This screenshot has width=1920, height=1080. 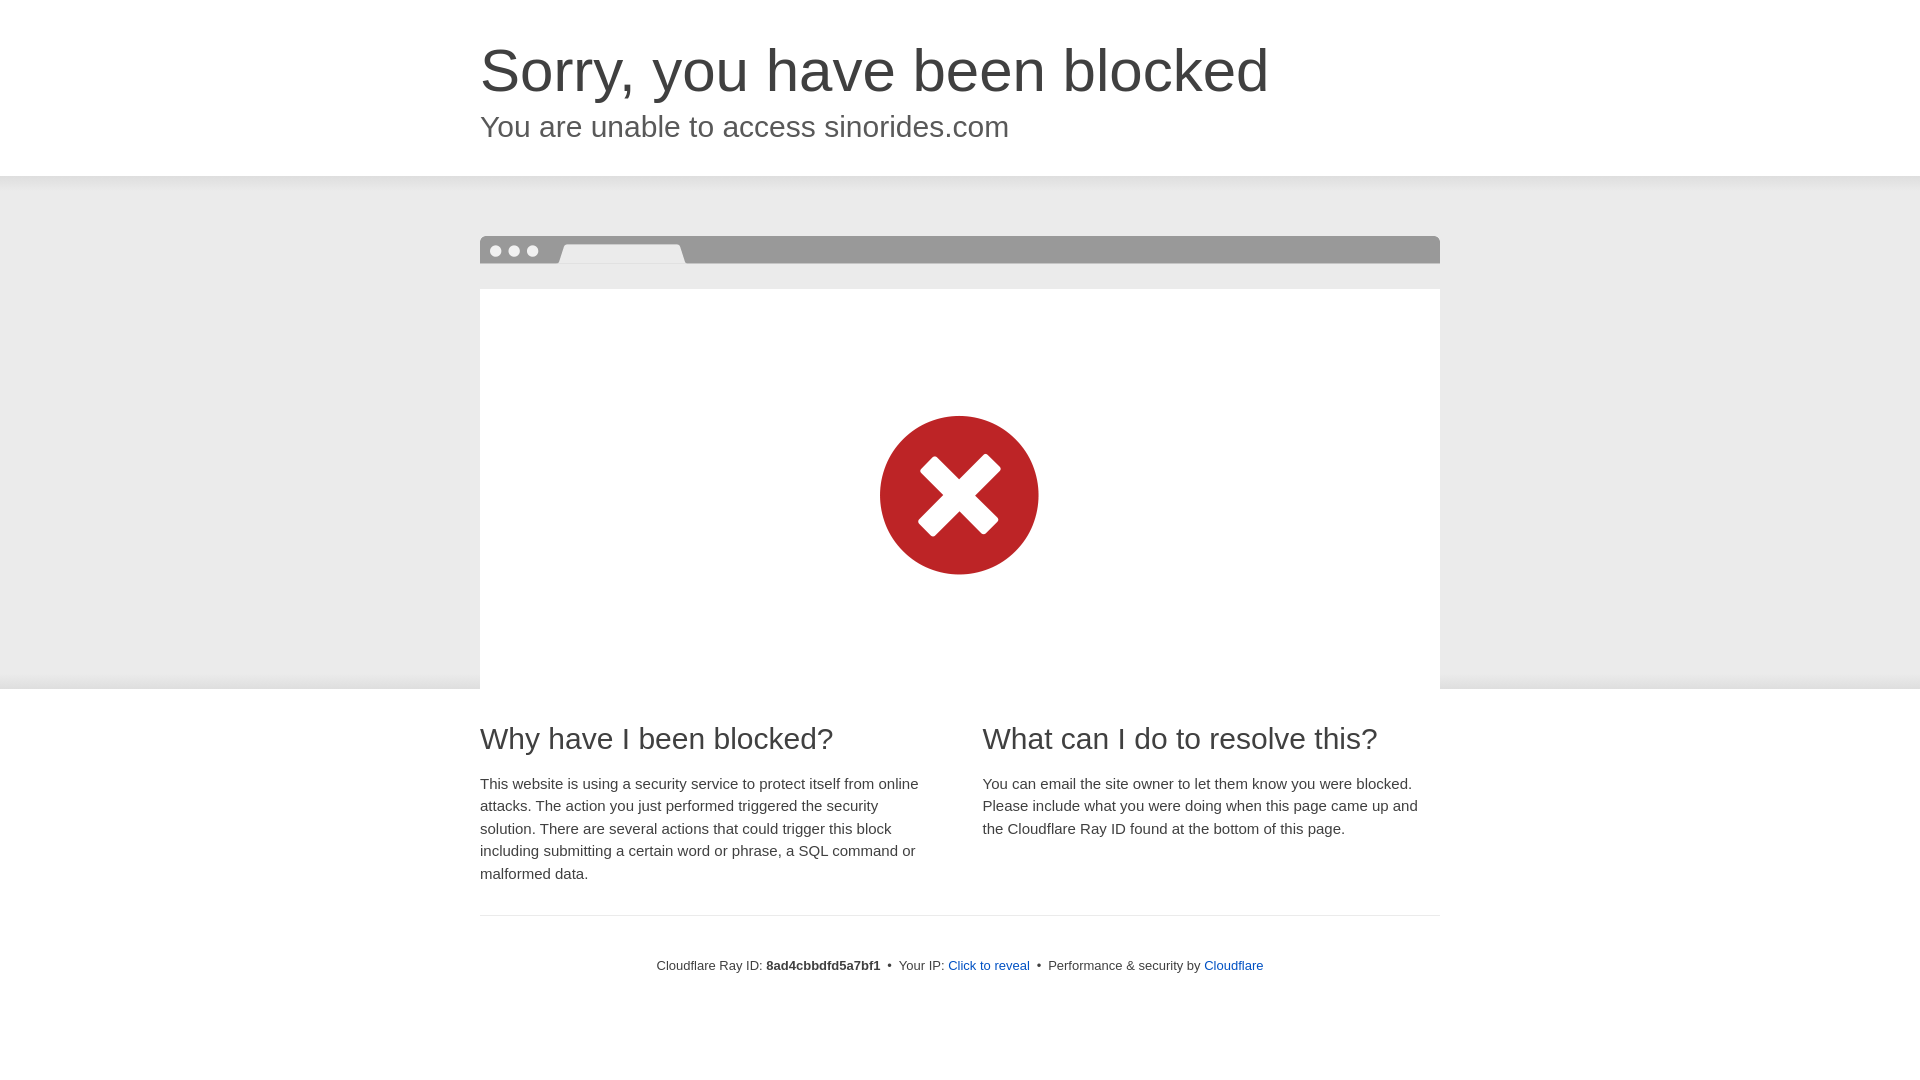 I want to click on Click to reveal, so click(x=988, y=966).